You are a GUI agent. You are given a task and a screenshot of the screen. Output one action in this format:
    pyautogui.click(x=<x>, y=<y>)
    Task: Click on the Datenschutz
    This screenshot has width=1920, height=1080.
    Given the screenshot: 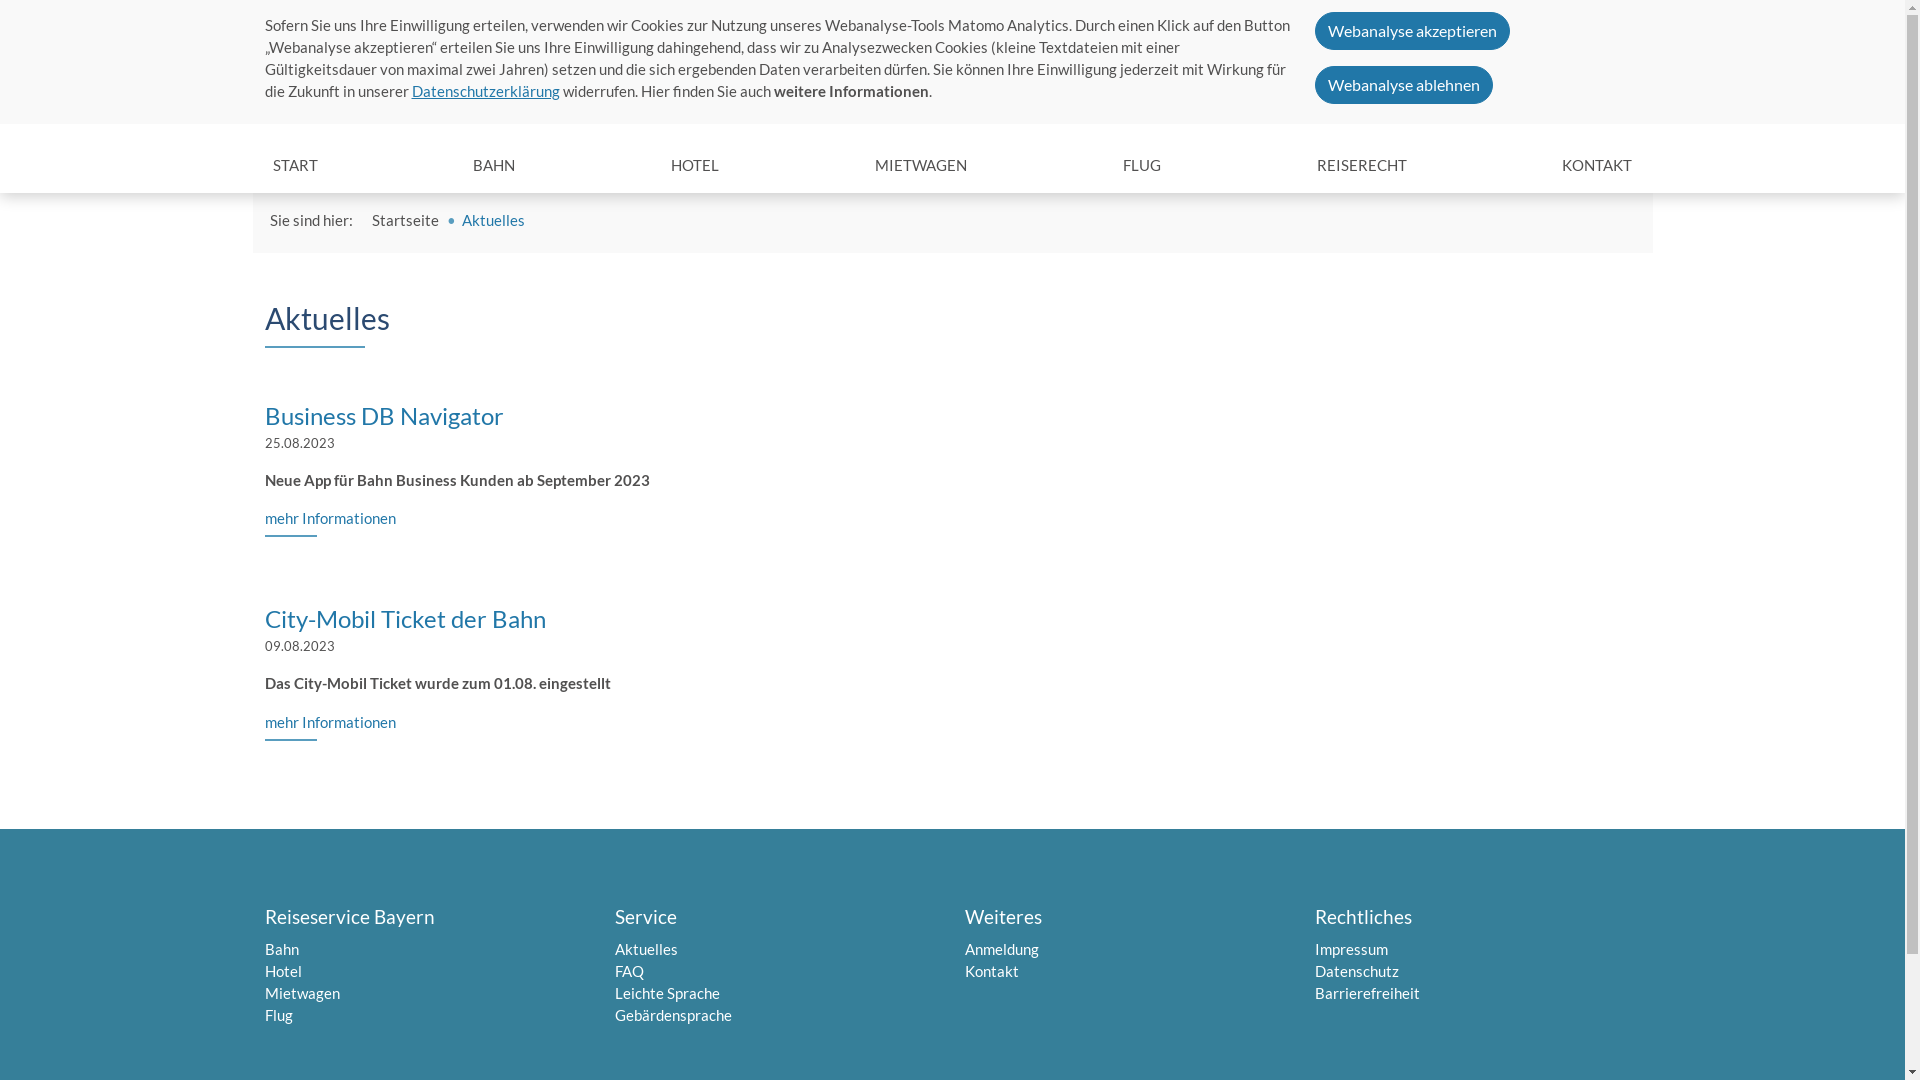 What is the action you would take?
    pyautogui.click(x=1356, y=971)
    